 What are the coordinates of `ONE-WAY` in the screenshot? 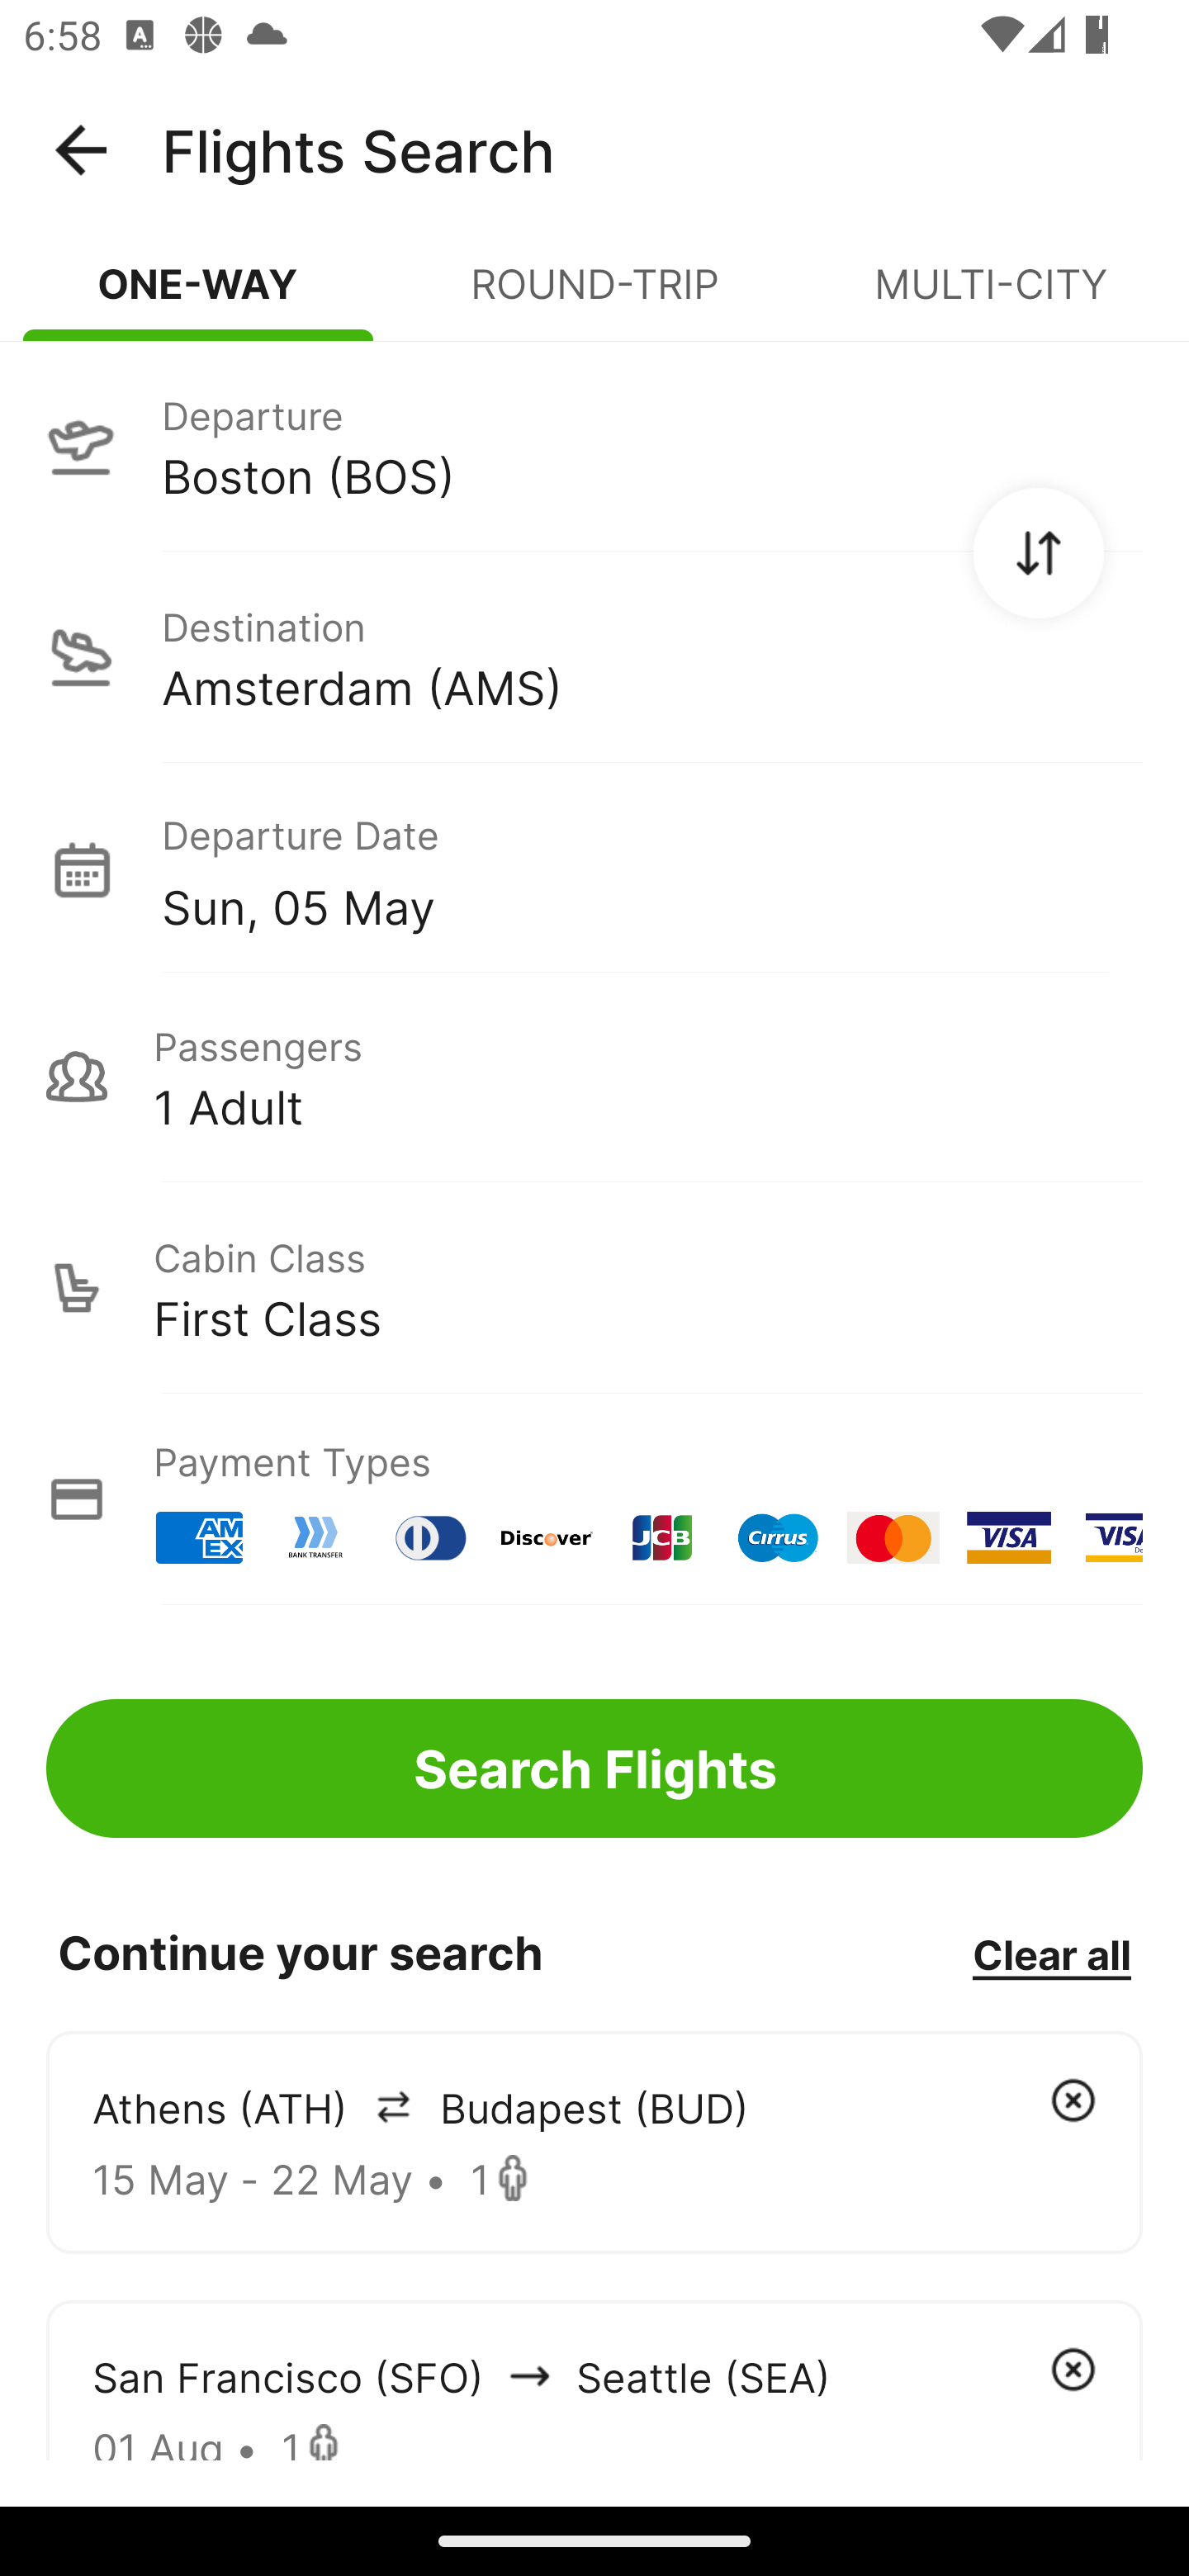 It's located at (198, 297).